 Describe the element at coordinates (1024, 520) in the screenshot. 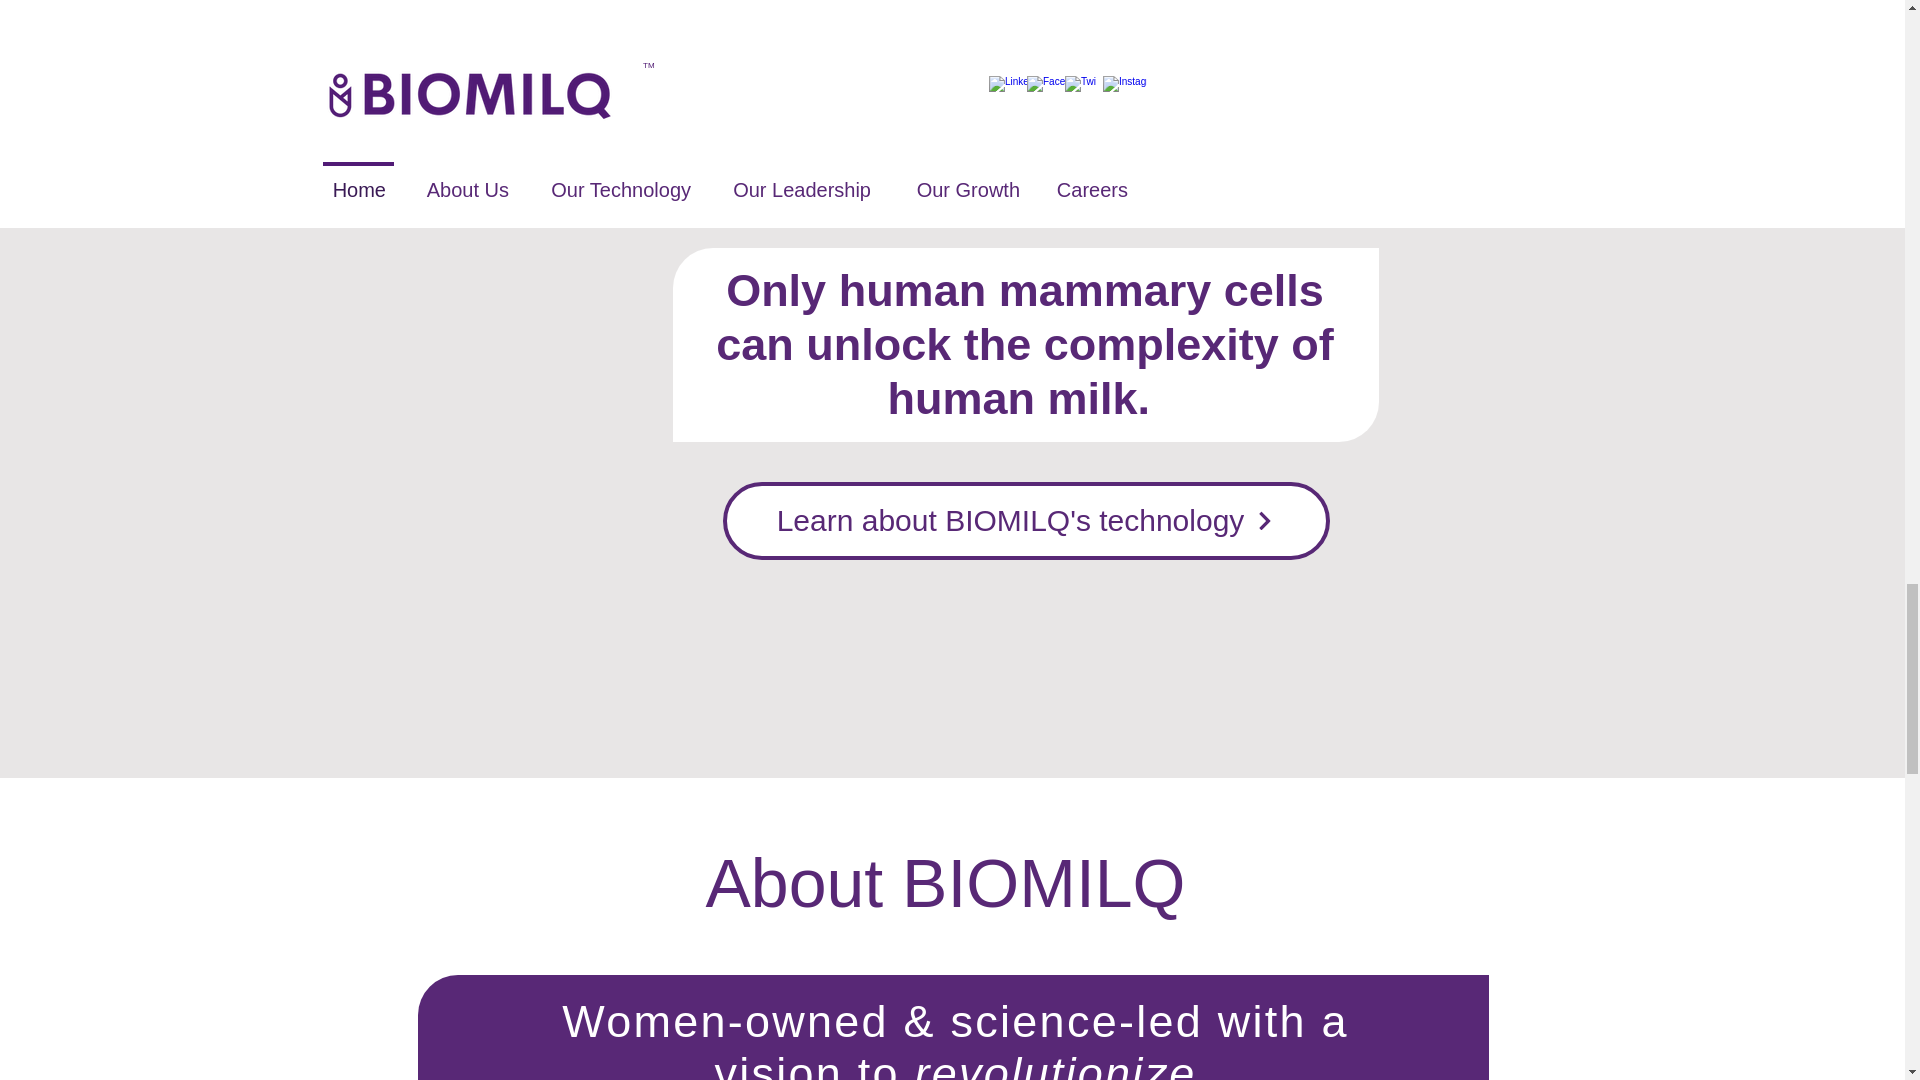

I see `Learn about BIOMILQ's technology` at that location.